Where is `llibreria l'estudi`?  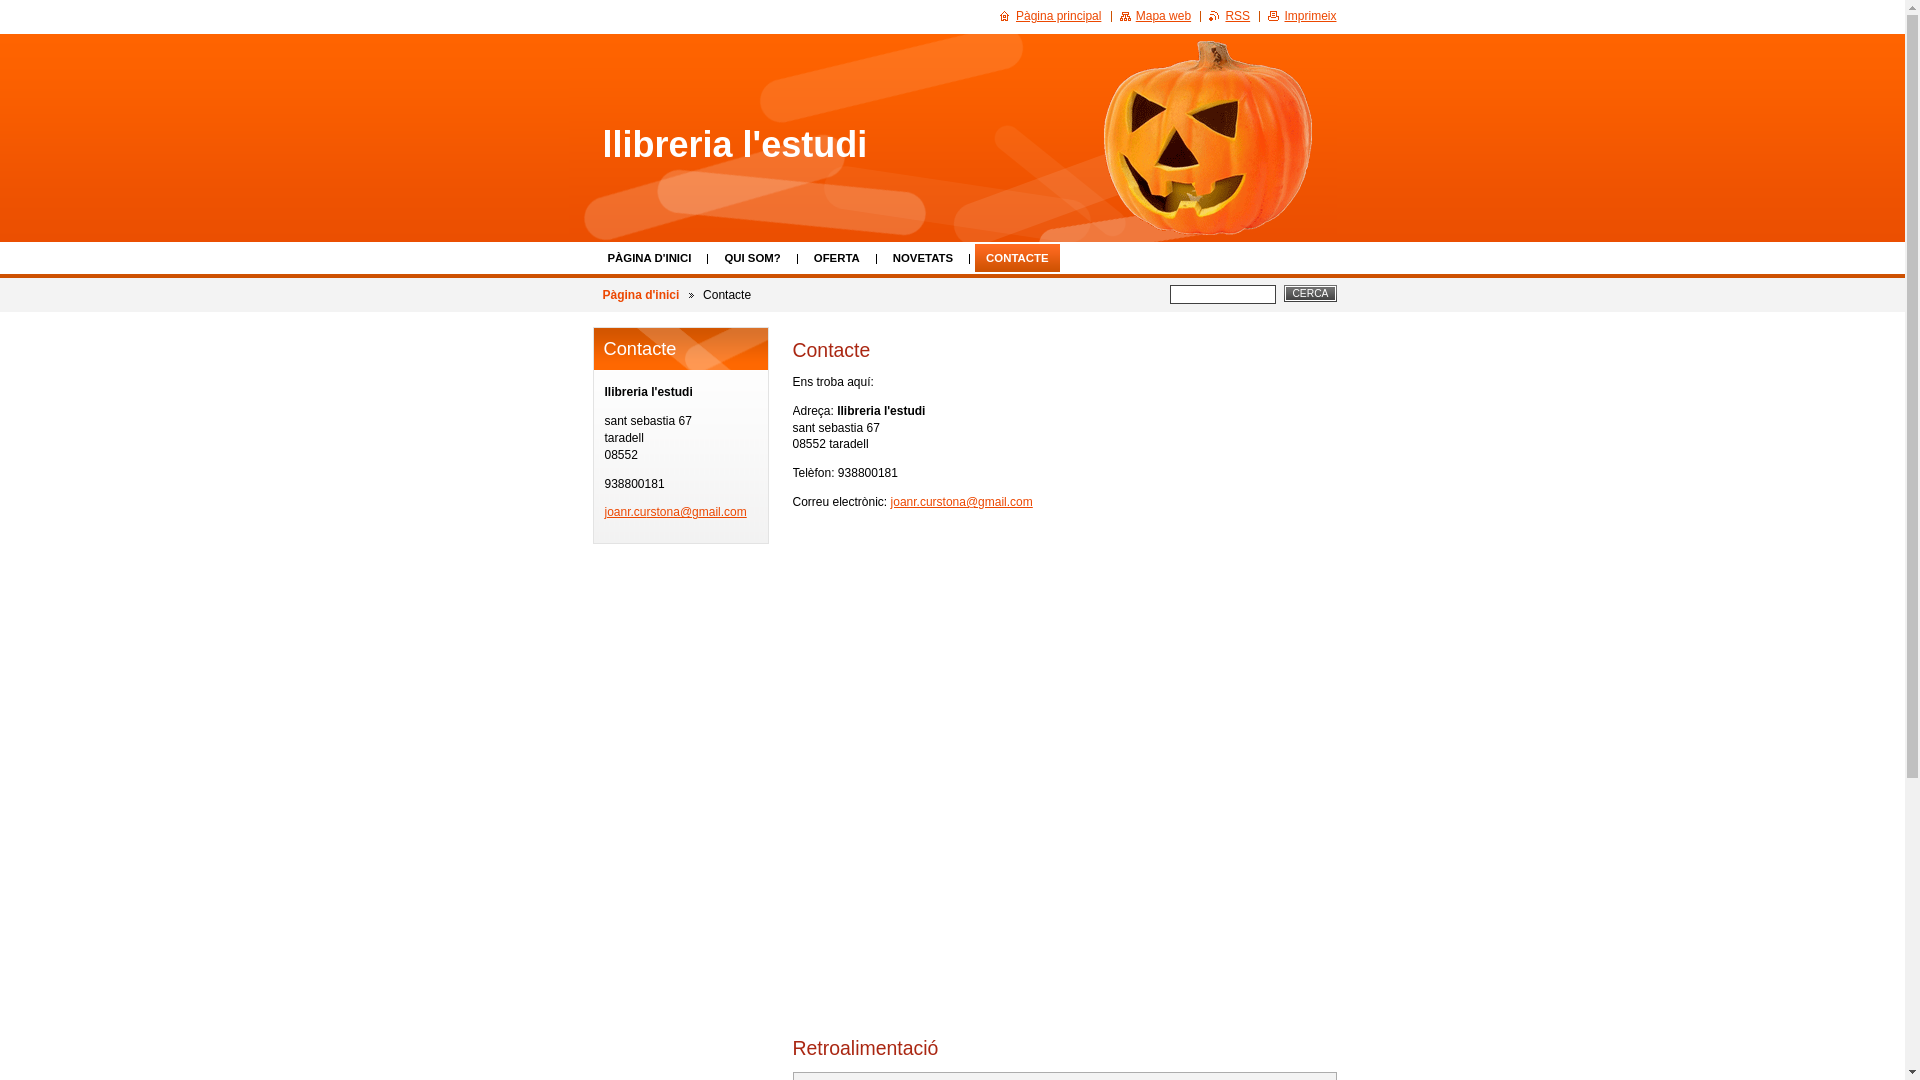 llibreria l'estudi is located at coordinates (734, 145).